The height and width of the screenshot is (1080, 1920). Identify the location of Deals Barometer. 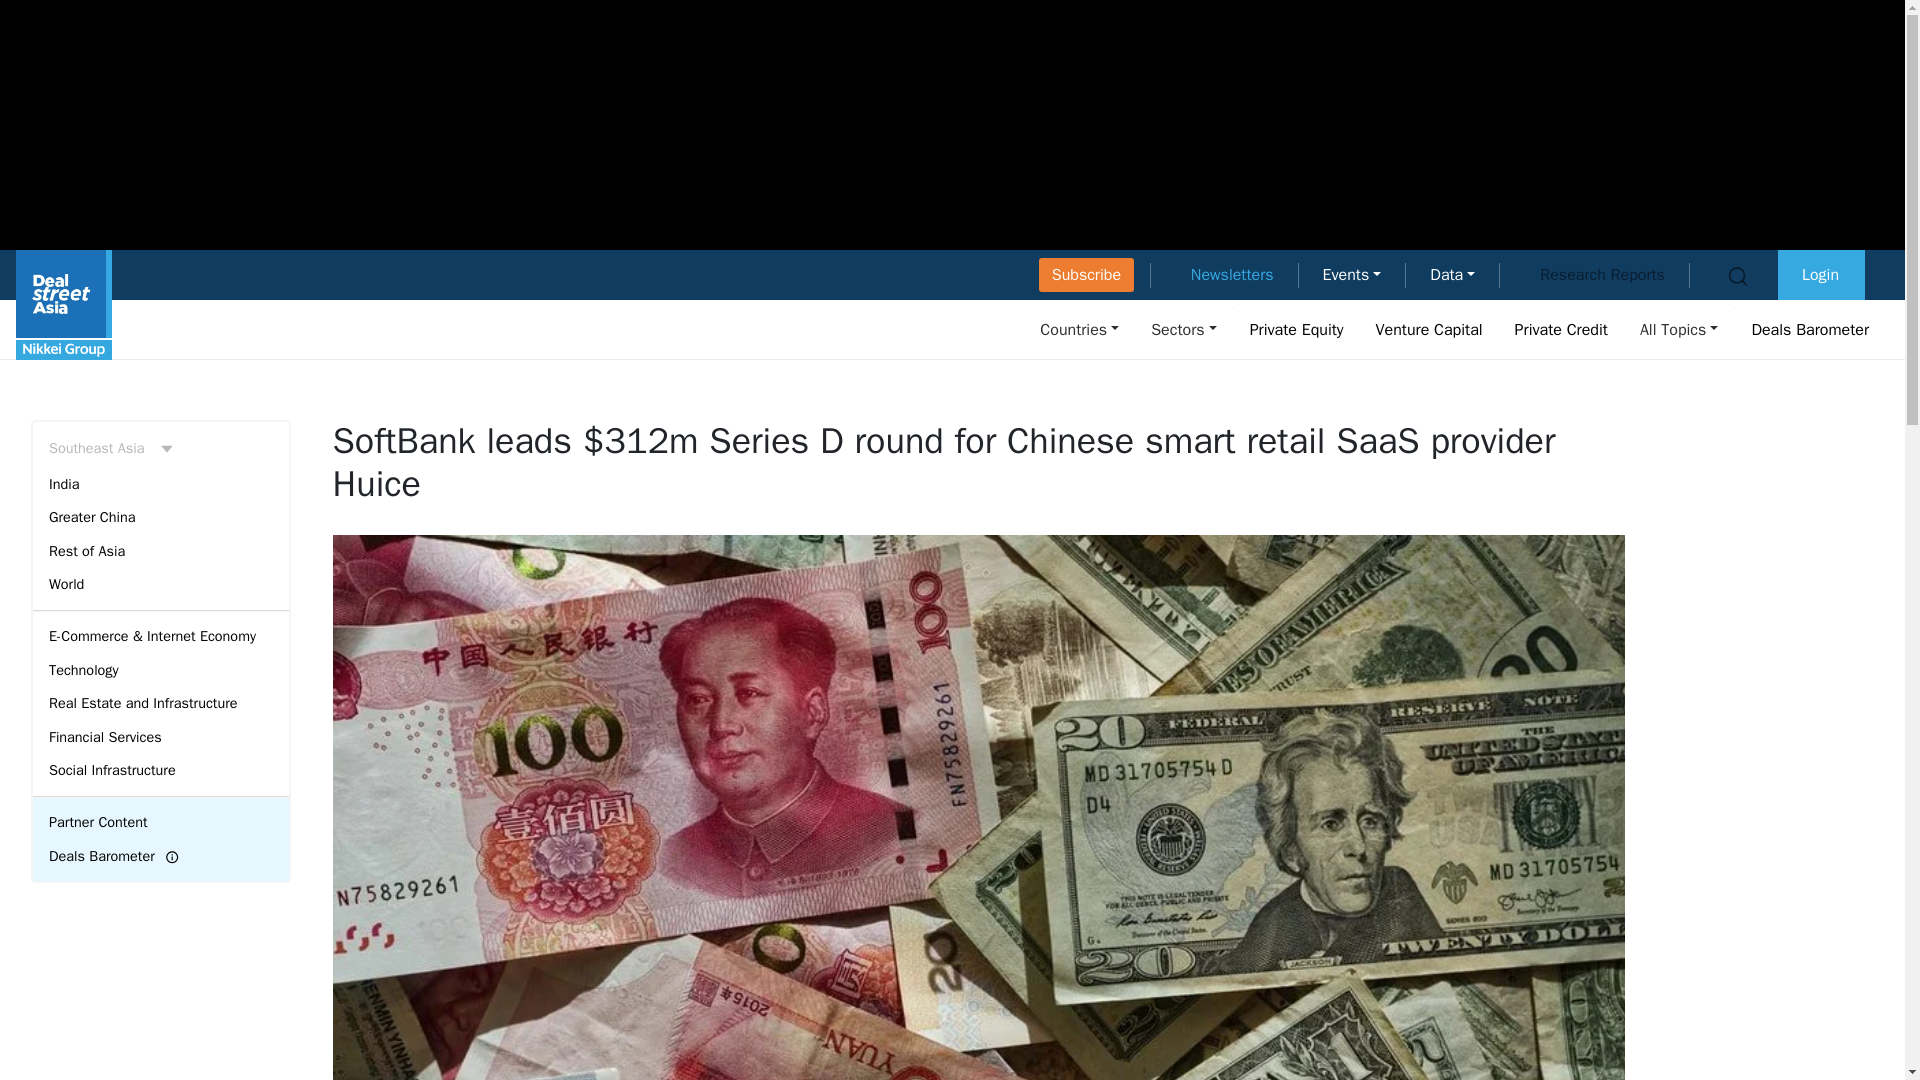
(1810, 329).